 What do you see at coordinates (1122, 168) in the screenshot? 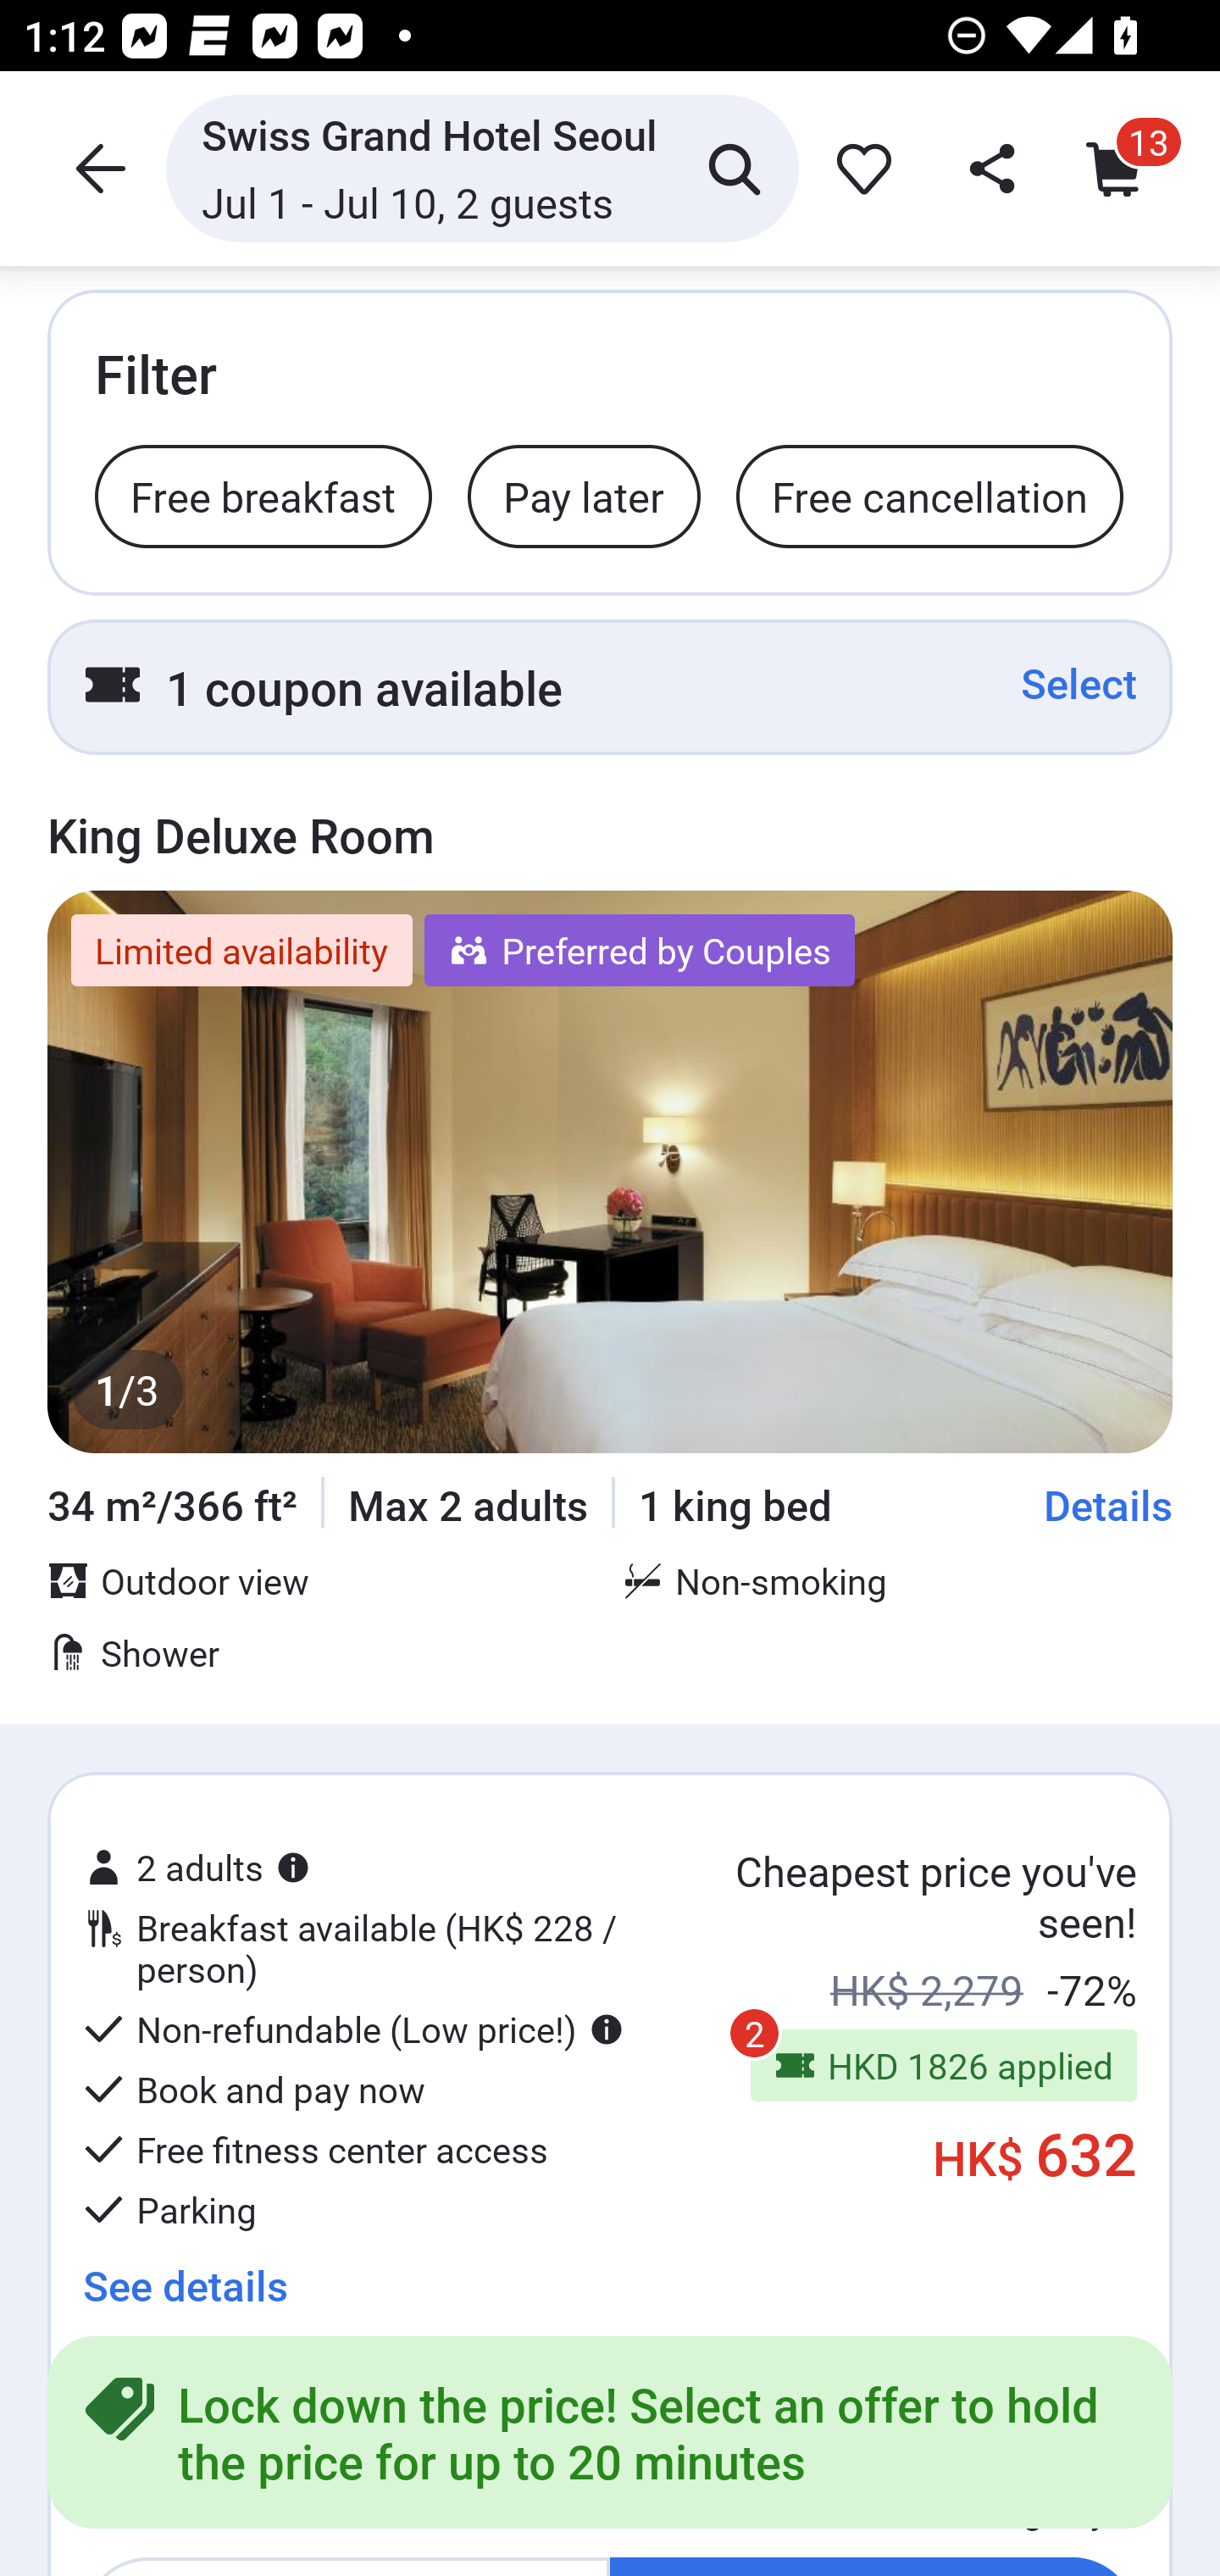
I see `Cart icon cart_item_count 13` at bounding box center [1122, 168].